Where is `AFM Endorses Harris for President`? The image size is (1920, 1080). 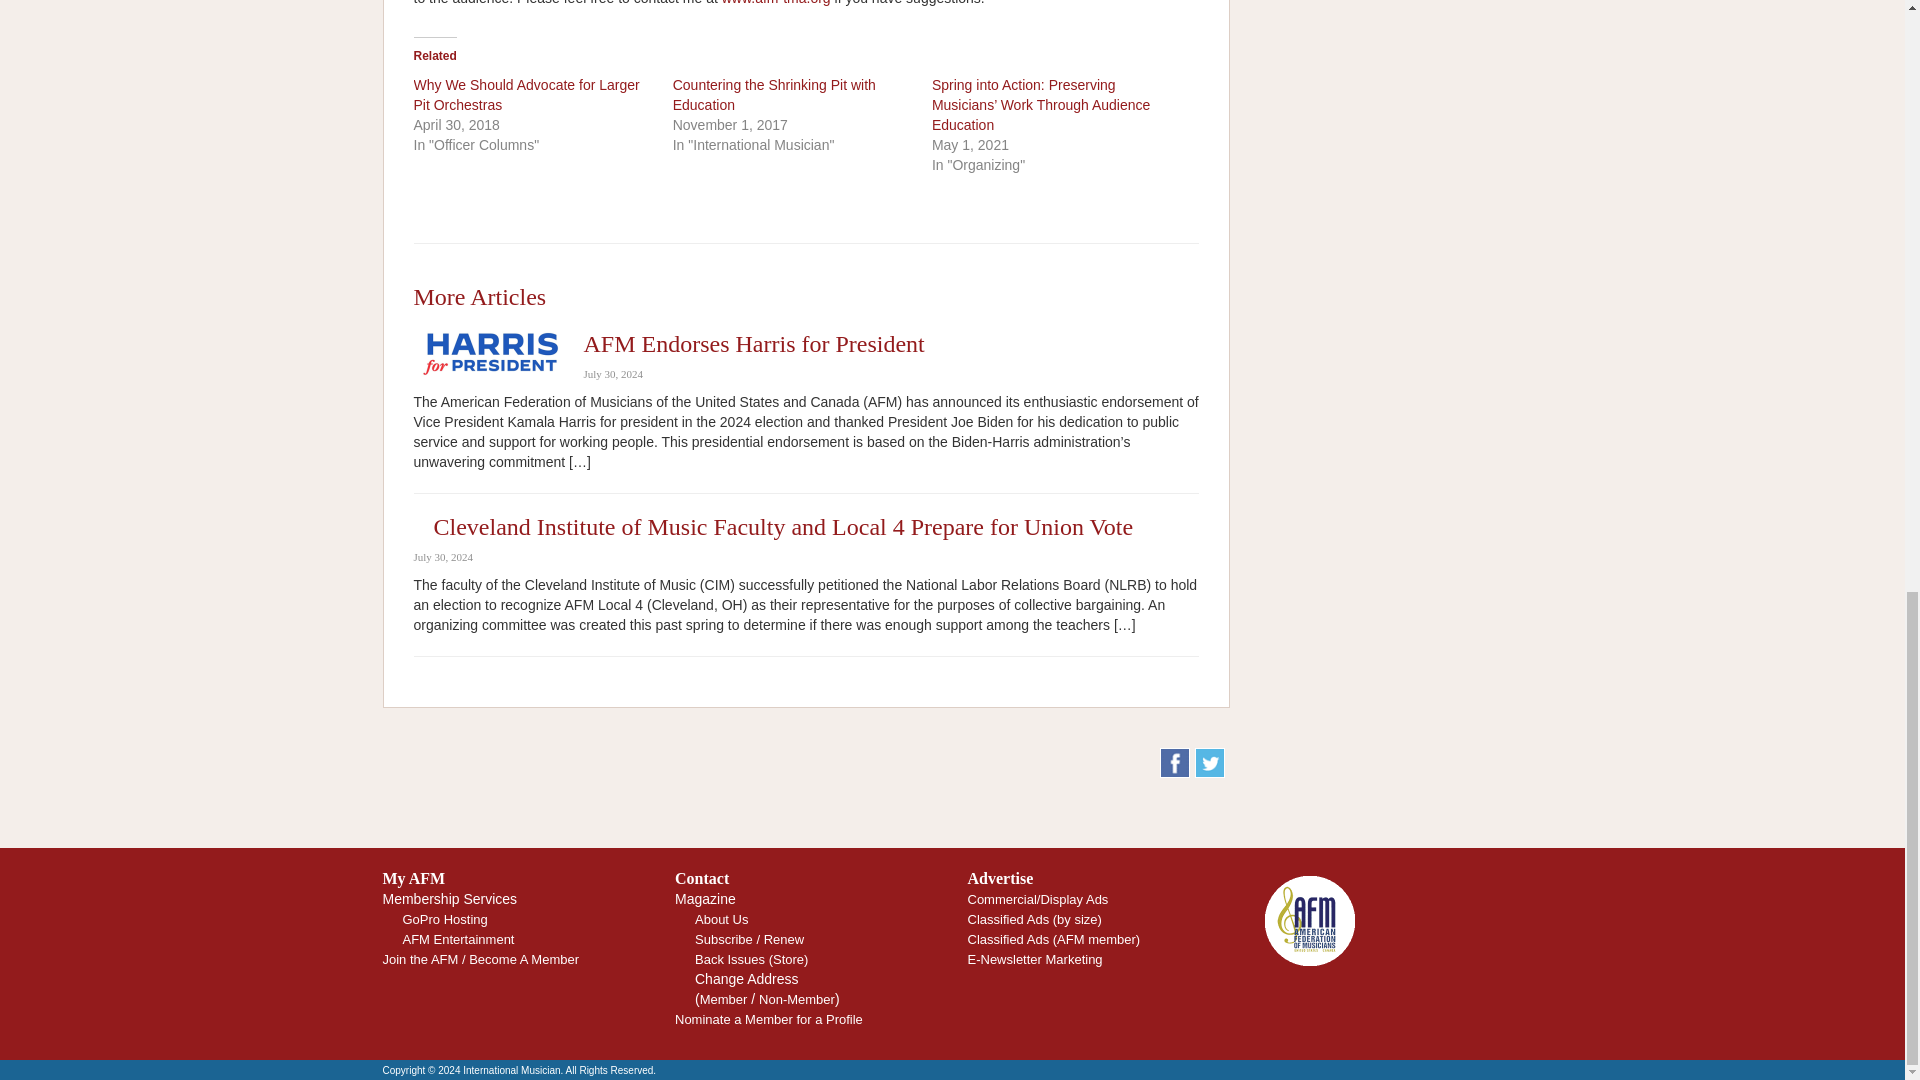
AFM Endorses Harris for President is located at coordinates (754, 344).